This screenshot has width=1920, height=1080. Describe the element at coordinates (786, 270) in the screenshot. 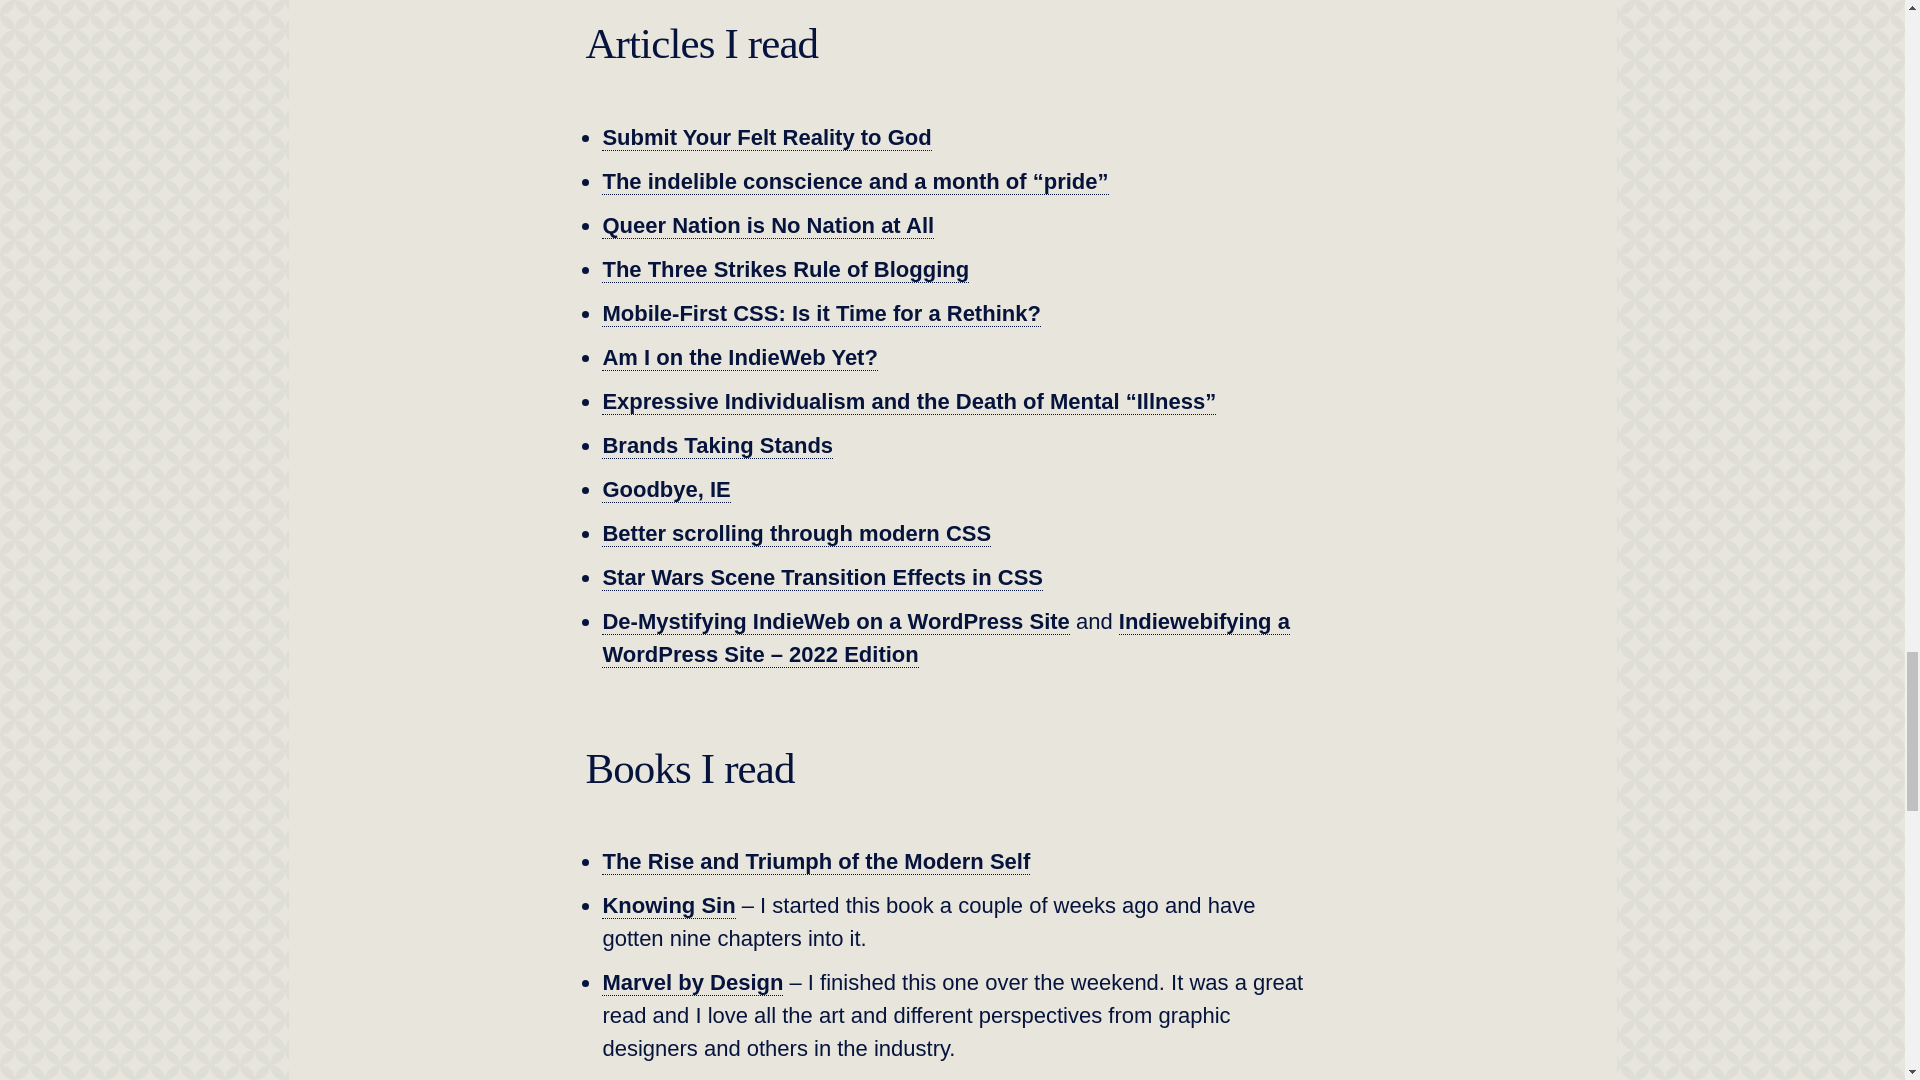

I see `The Three Strikes Rule of Blogging` at that location.